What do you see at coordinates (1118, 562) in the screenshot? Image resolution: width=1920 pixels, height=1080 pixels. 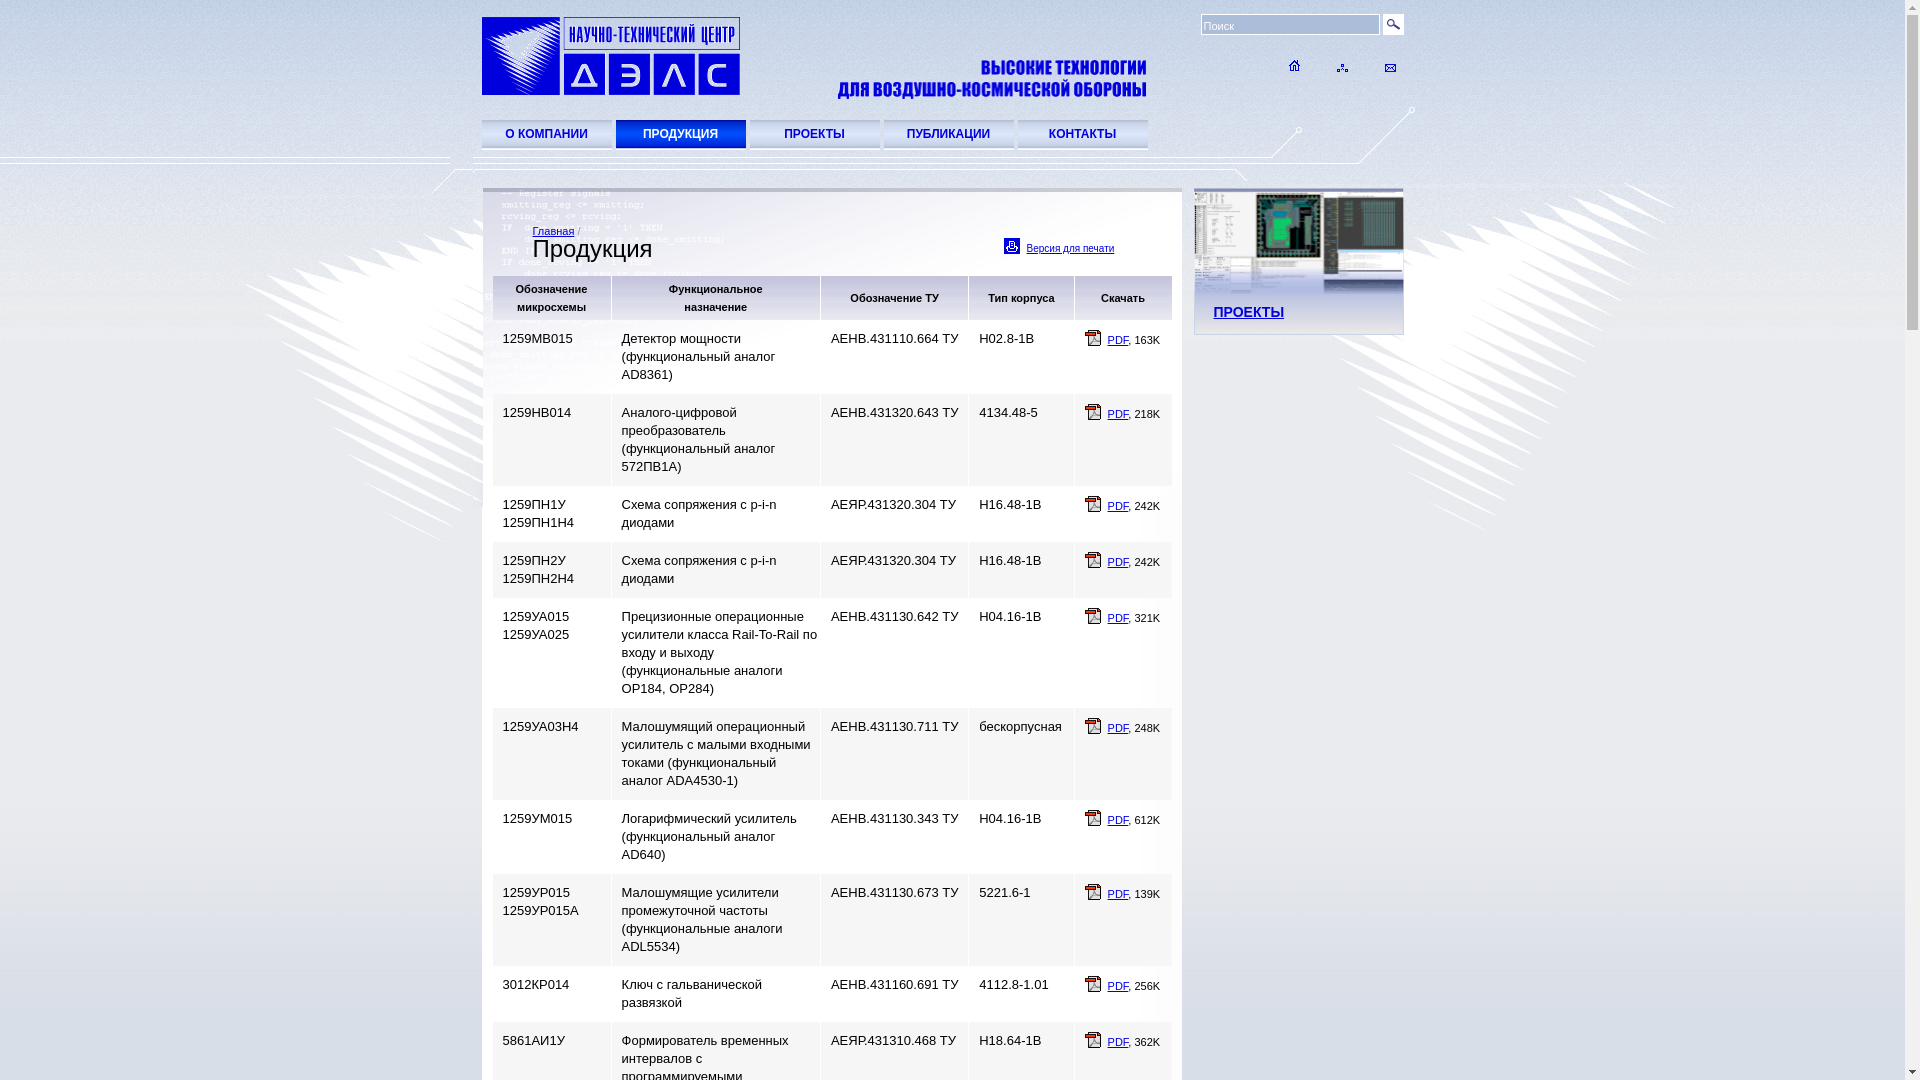 I see `PDF` at bounding box center [1118, 562].